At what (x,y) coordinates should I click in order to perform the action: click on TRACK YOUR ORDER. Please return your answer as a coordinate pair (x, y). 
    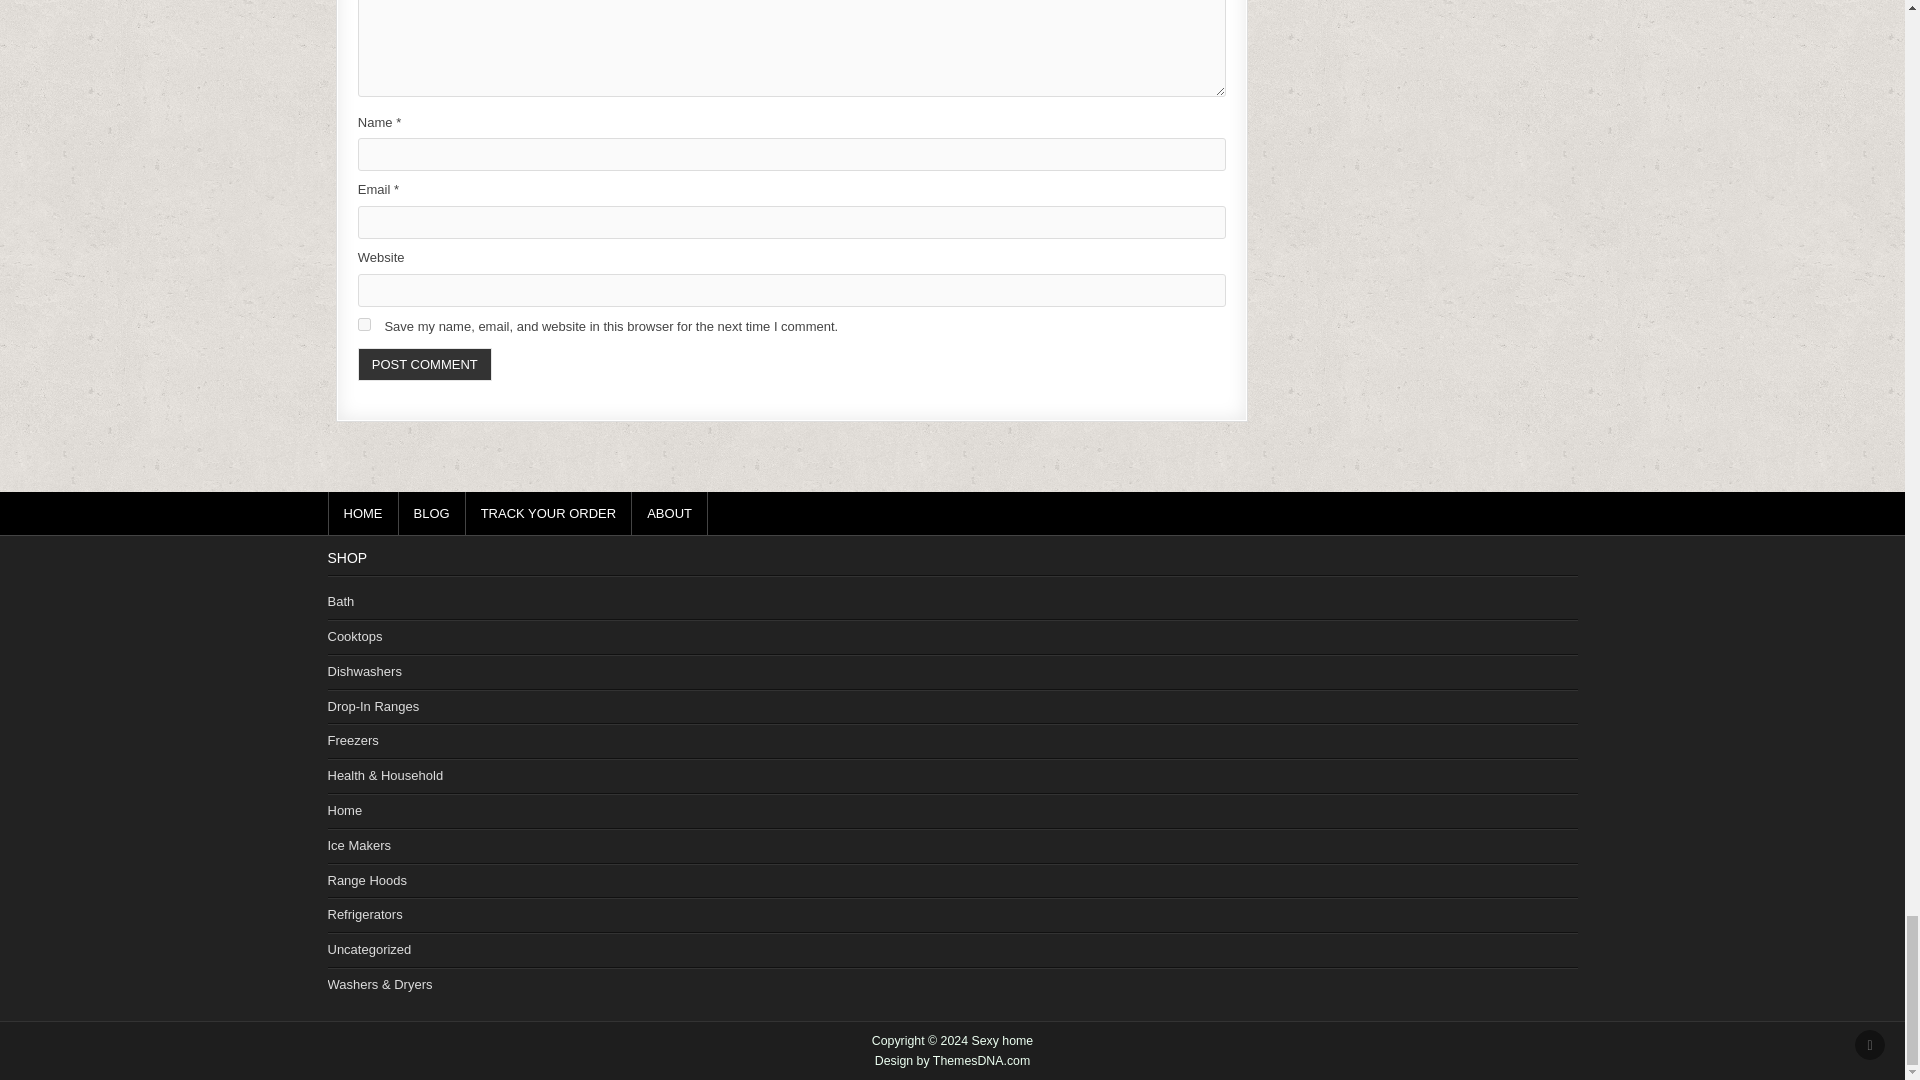
    Looking at the image, I should click on (550, 513).